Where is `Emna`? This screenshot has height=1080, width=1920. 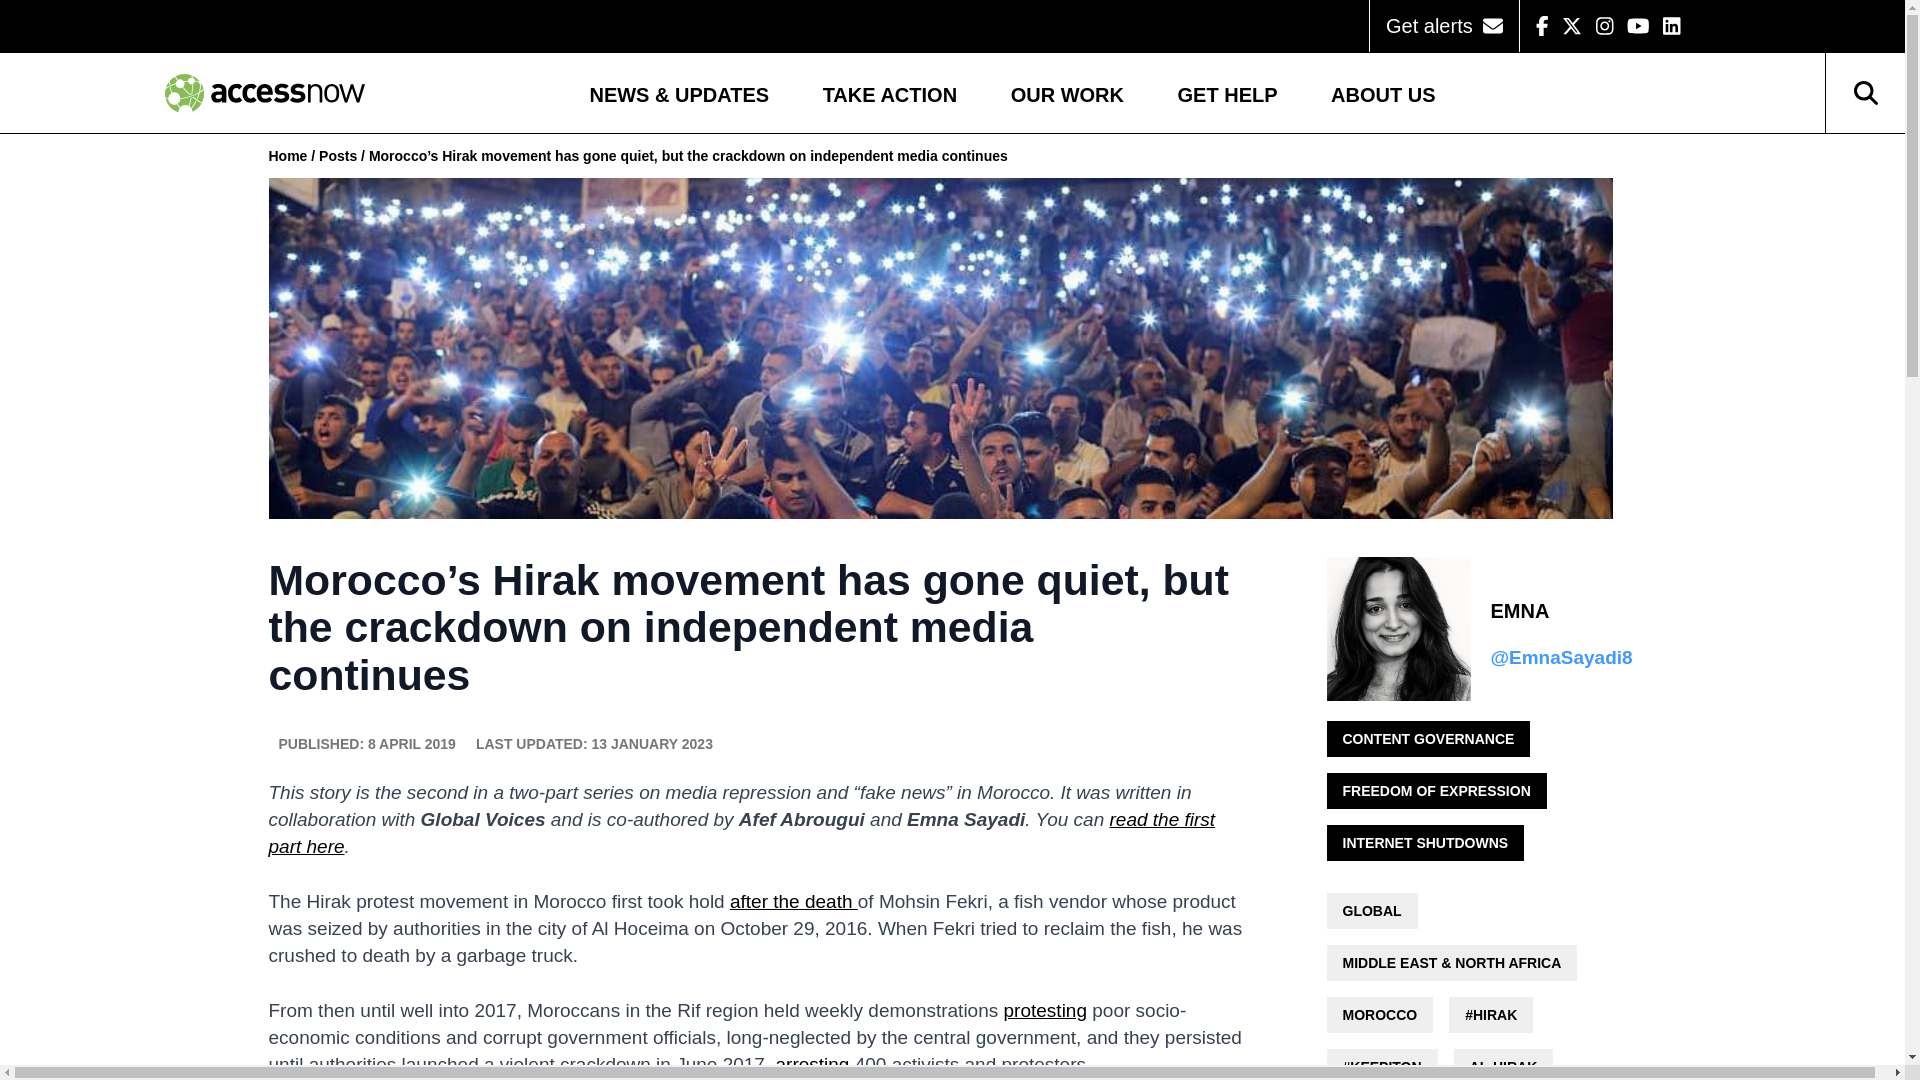 Emna is located at coordinates (1398, 628).